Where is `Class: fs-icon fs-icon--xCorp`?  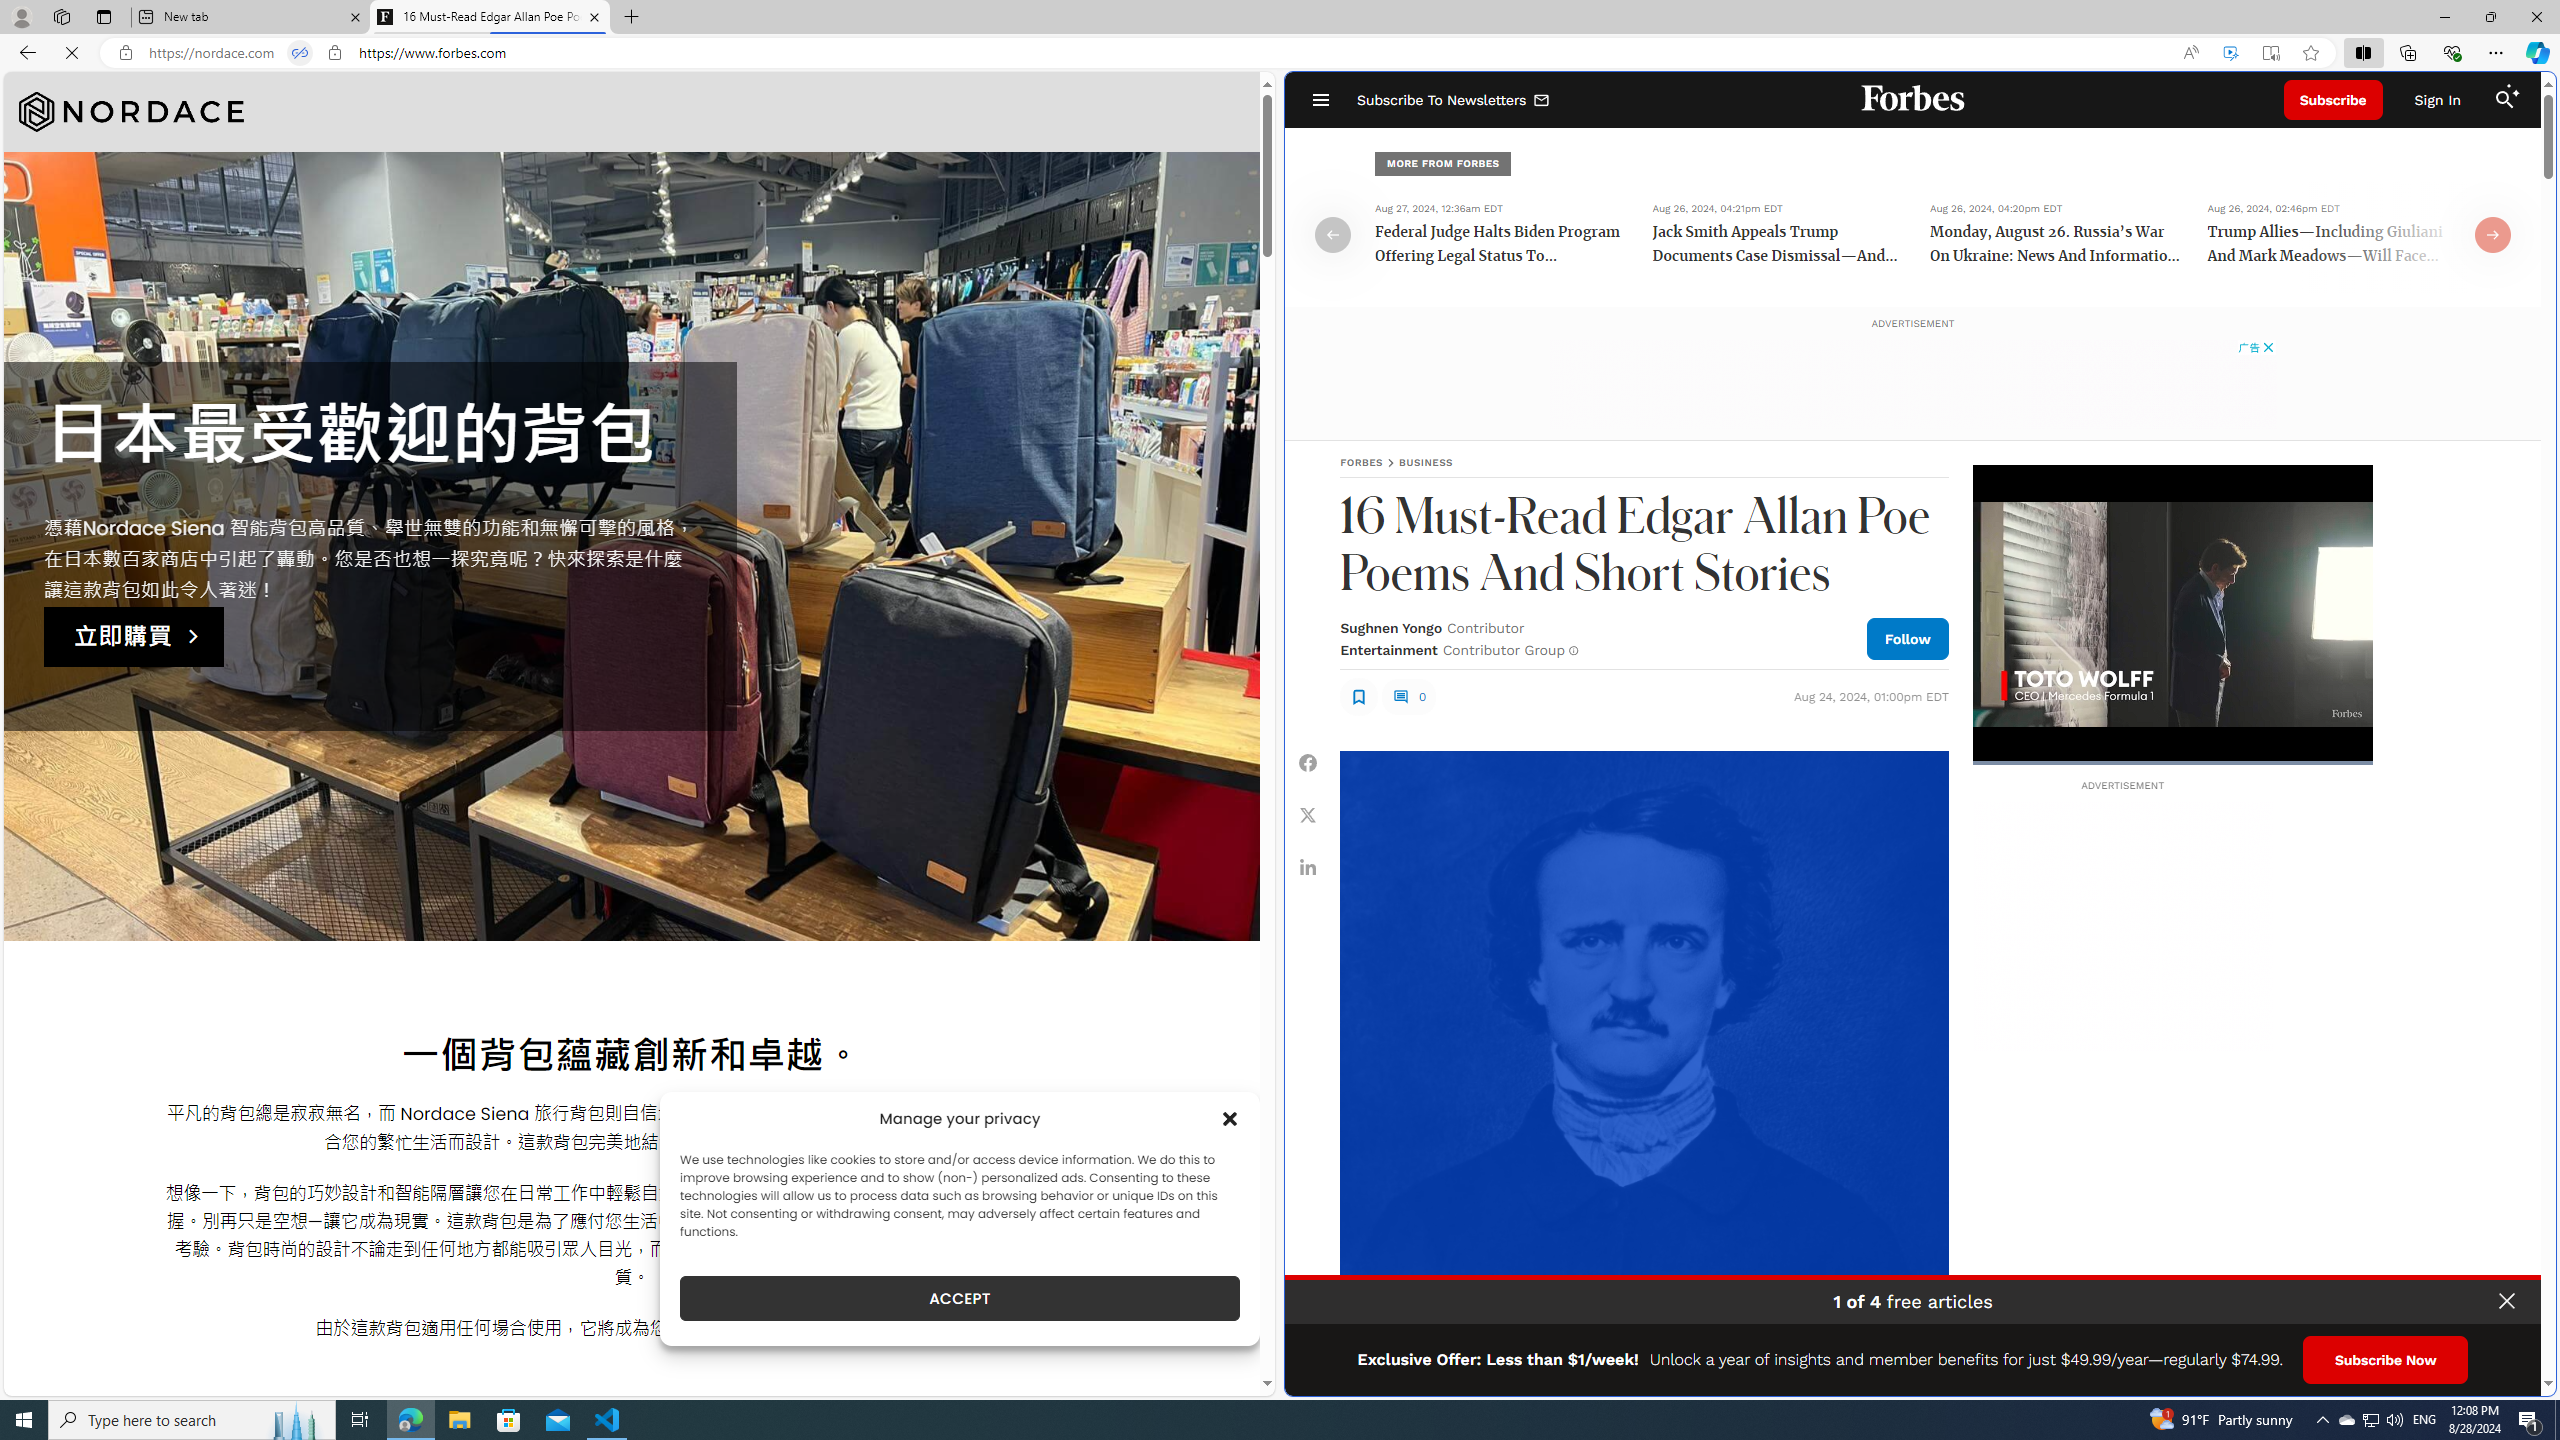
Class: fs-icon fs-icon--xCorp is located at coordinates (1308, 815).